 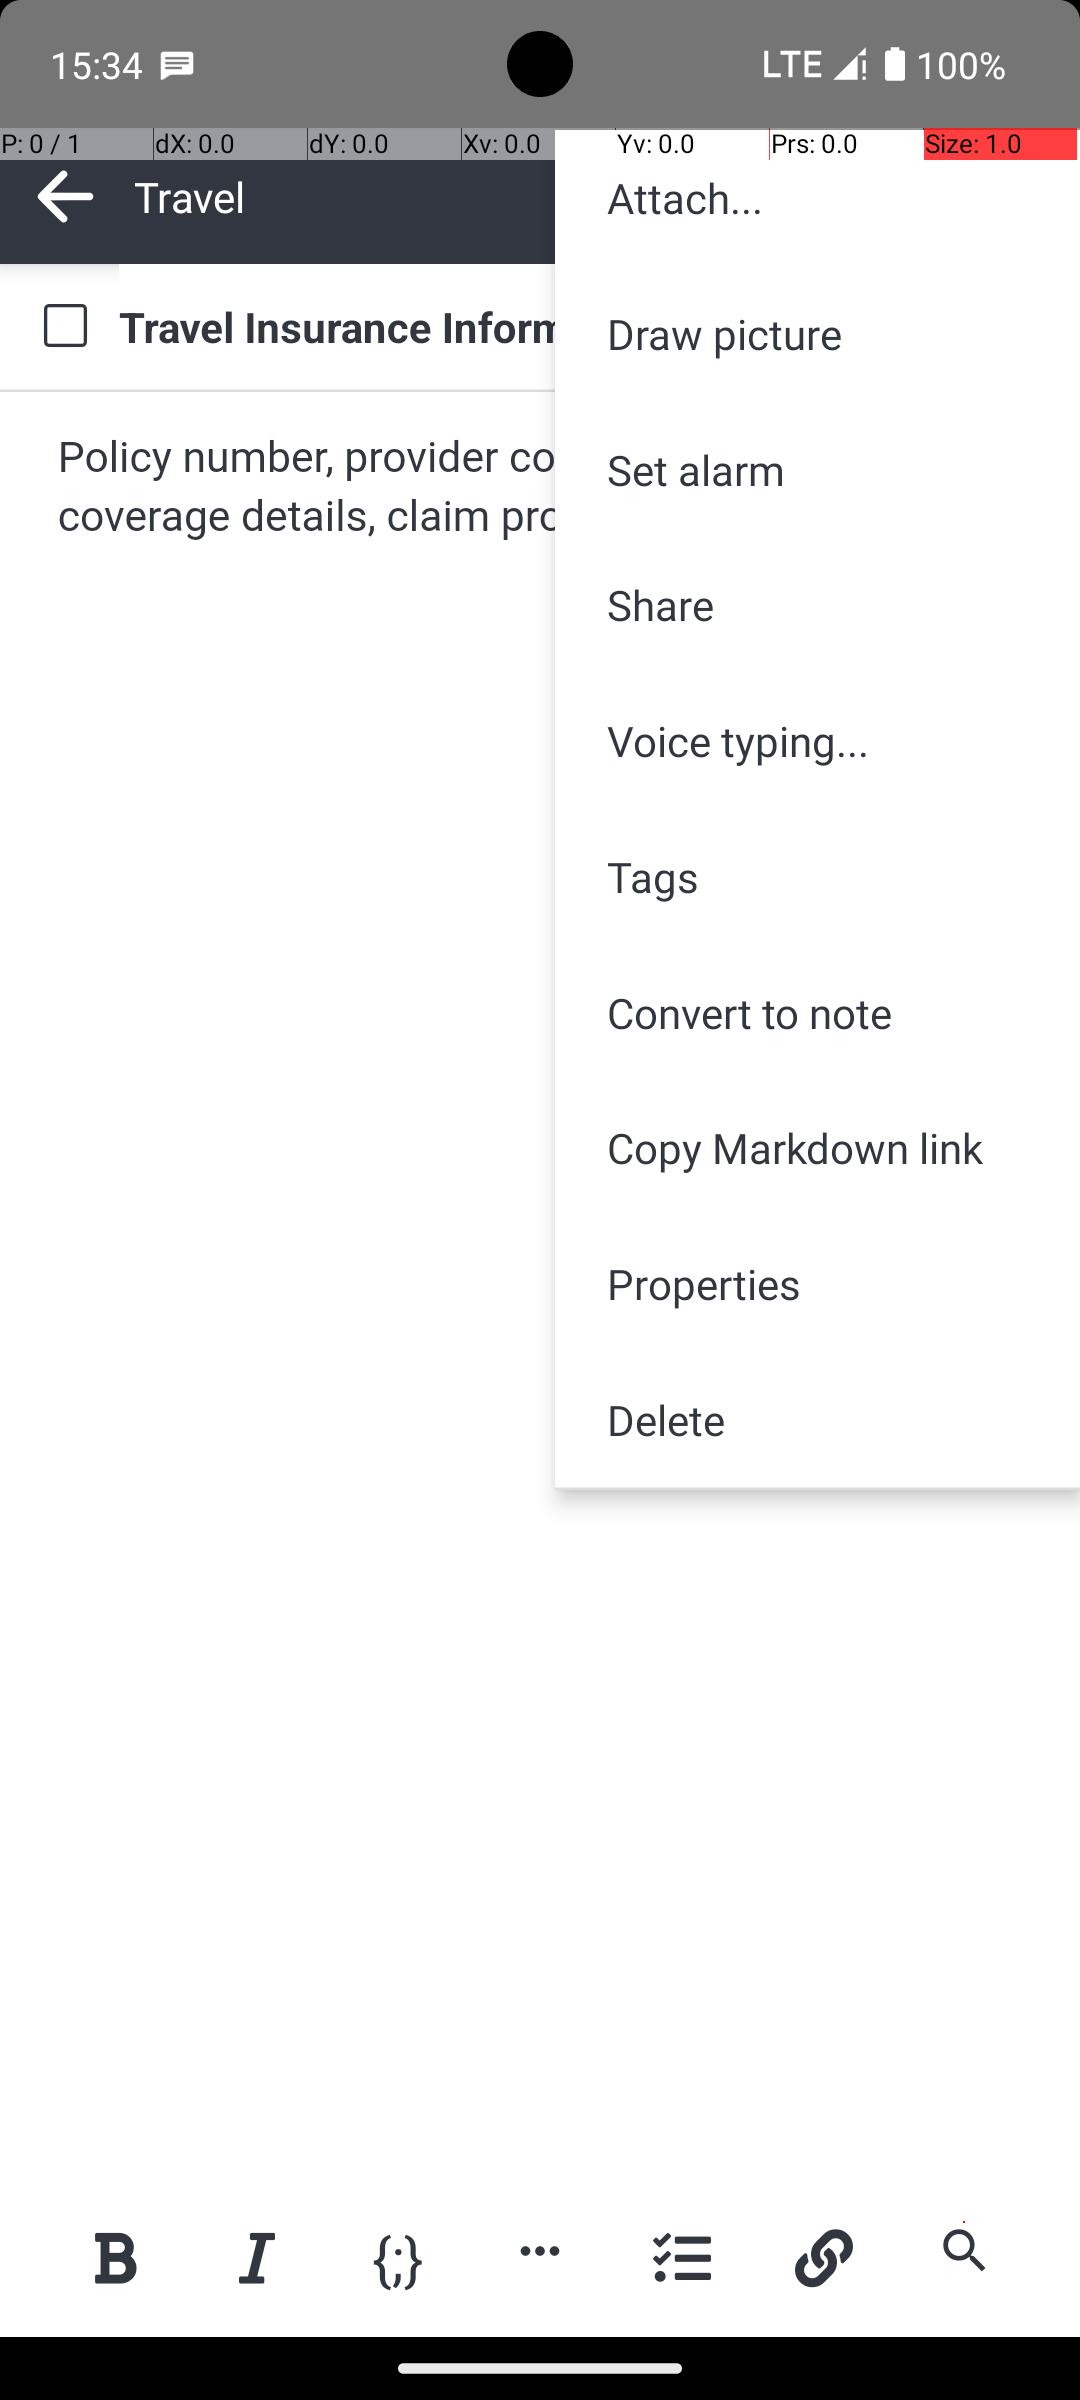 I want to click on Convert to note, so click(x=818, y=1012).